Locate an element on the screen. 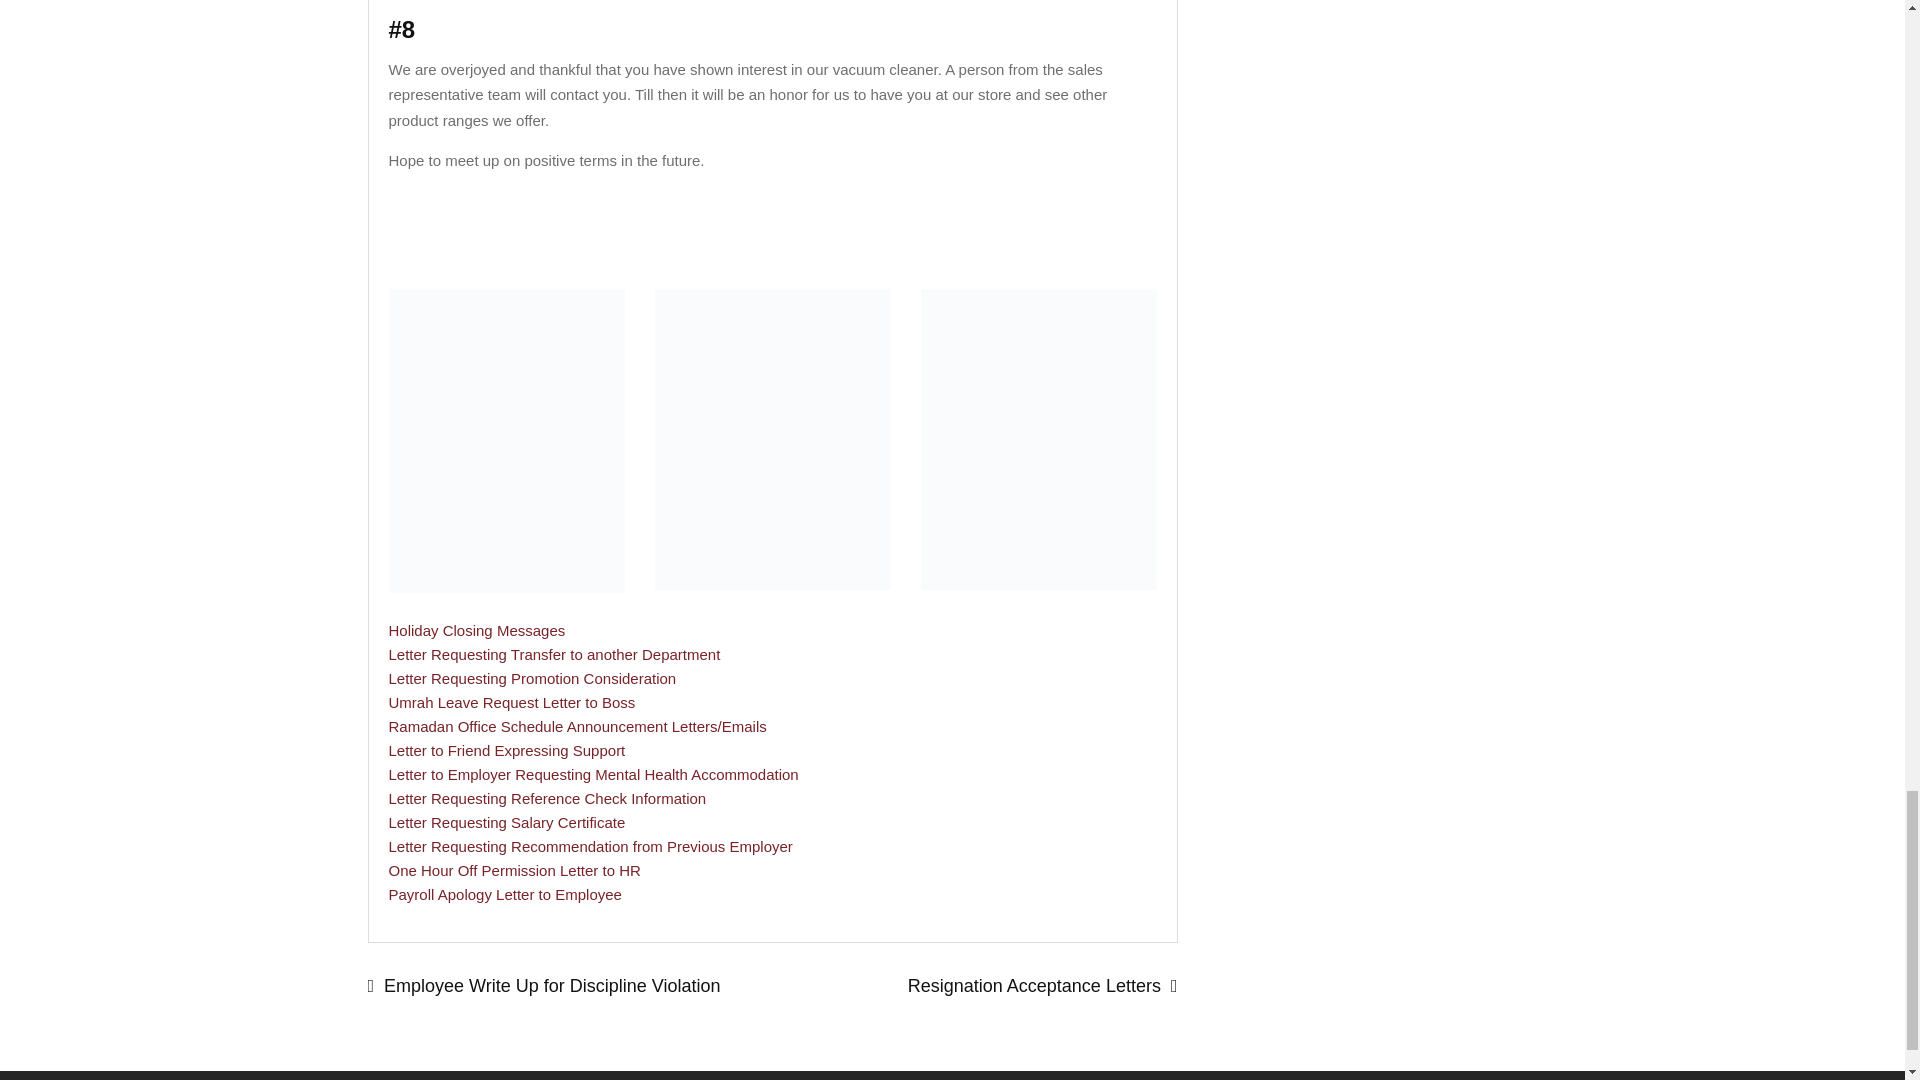 The height and width of the screenshot is (1080, 1920). Resignation Acceptance Letters is located at coordinates (974, 986).